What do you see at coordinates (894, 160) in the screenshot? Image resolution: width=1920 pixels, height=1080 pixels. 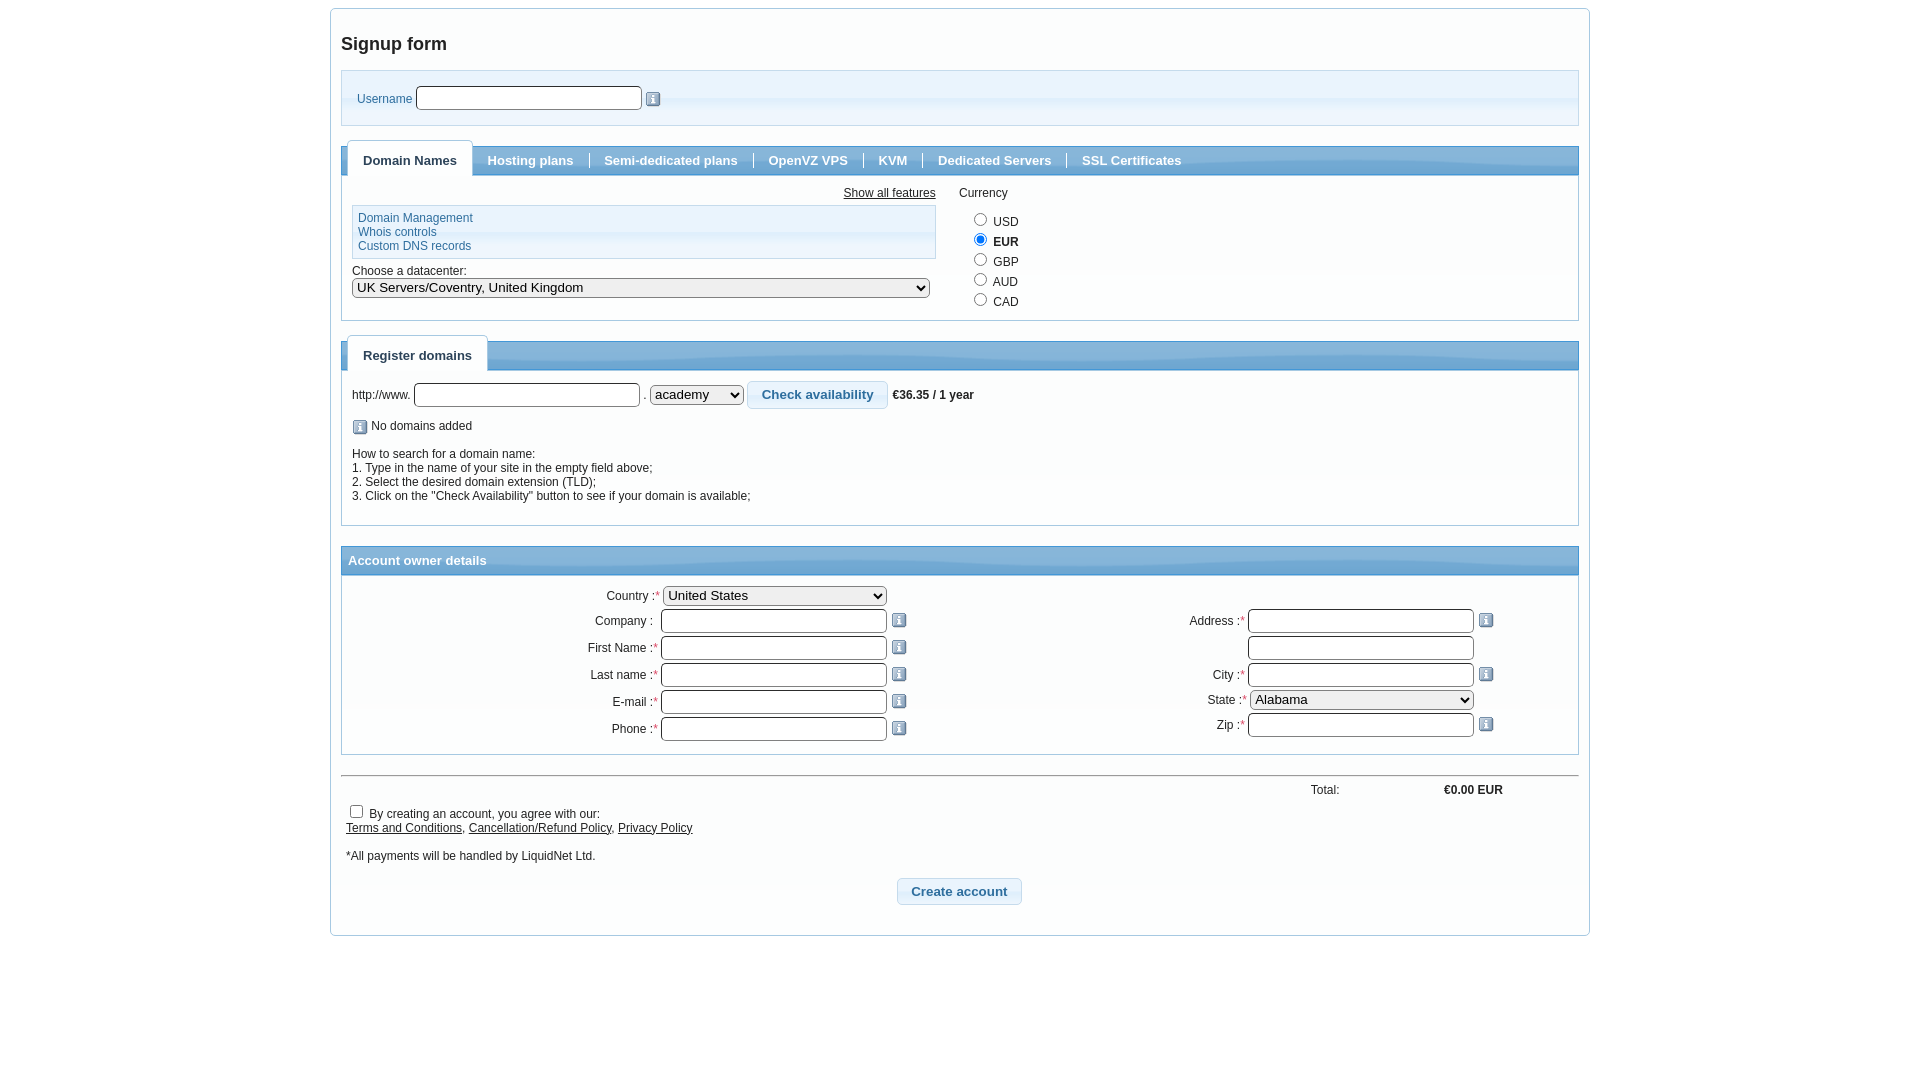 I see `KVM` at bounding box center [894, 160].